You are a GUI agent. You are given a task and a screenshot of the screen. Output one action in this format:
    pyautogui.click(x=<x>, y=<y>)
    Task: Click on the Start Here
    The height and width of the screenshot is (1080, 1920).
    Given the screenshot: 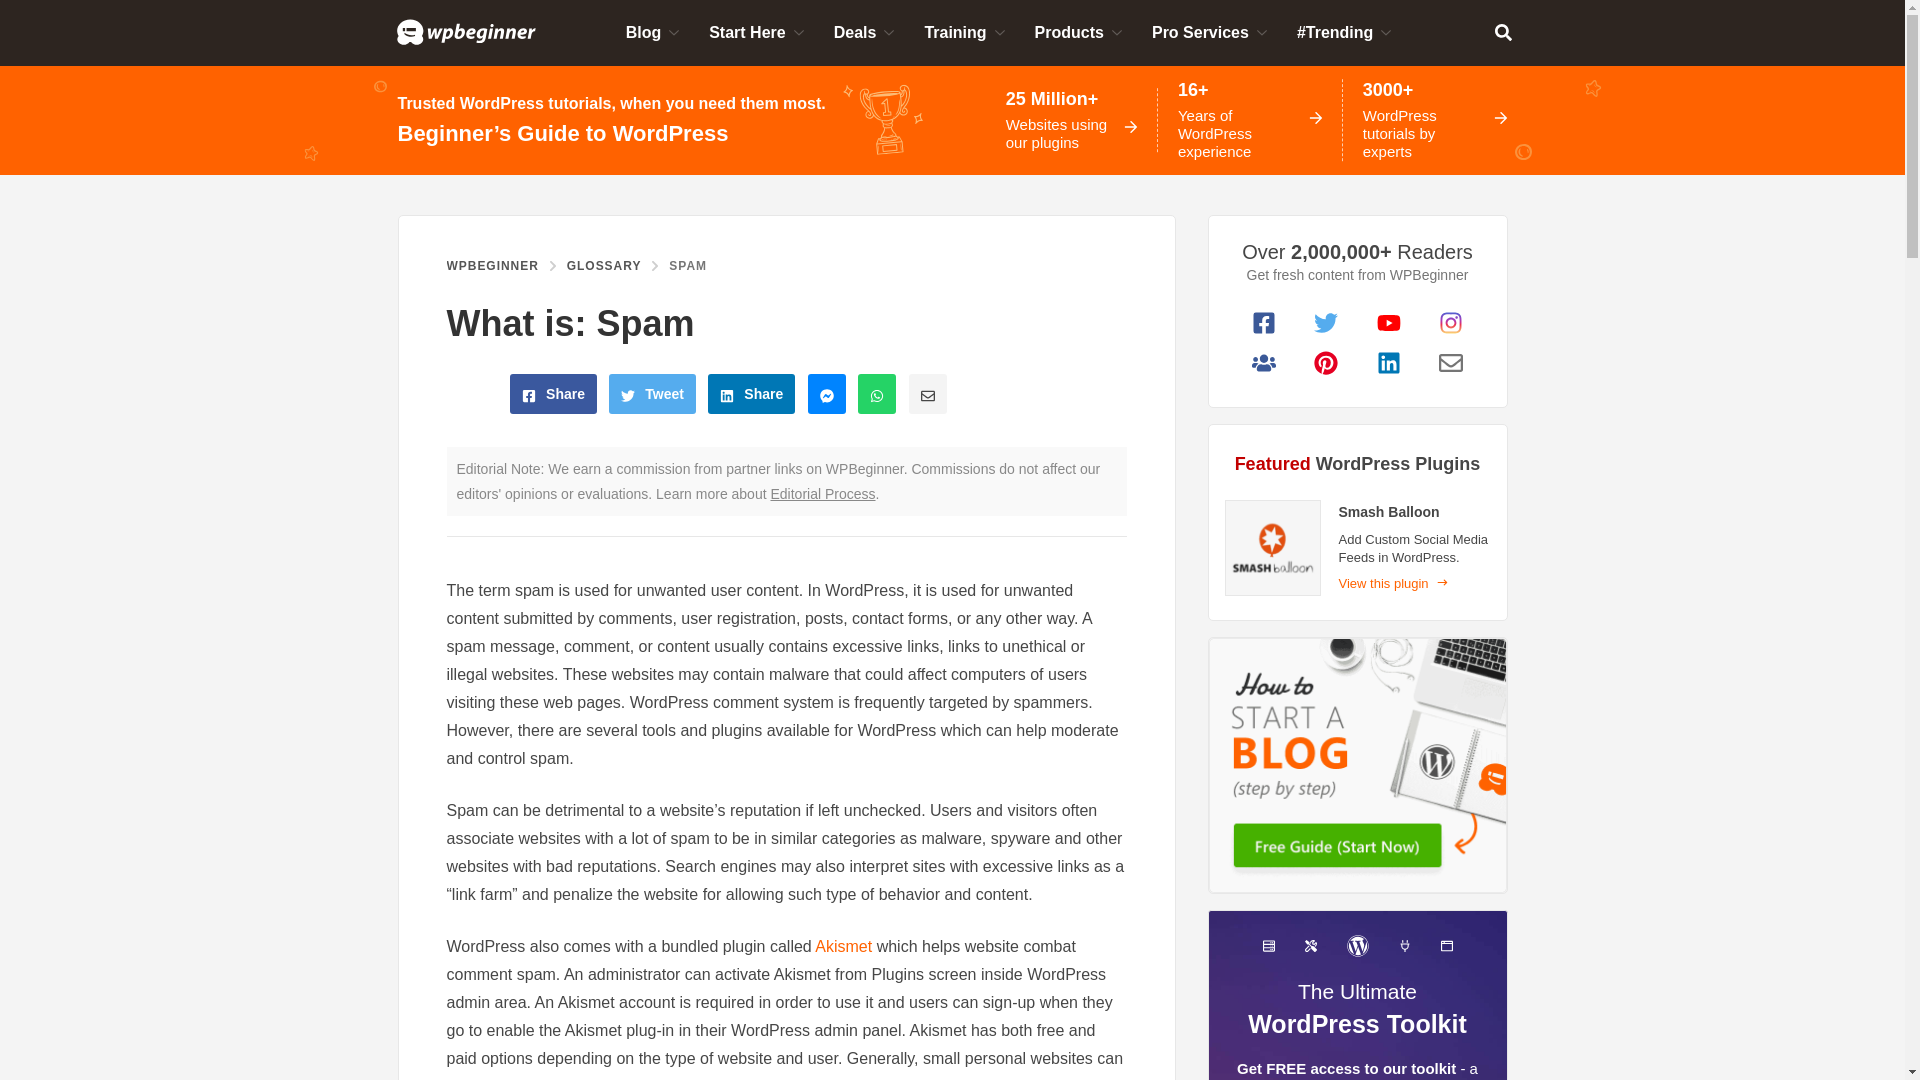 What is the action you would take?
    pyautogui.click(x=755, y=32)
    